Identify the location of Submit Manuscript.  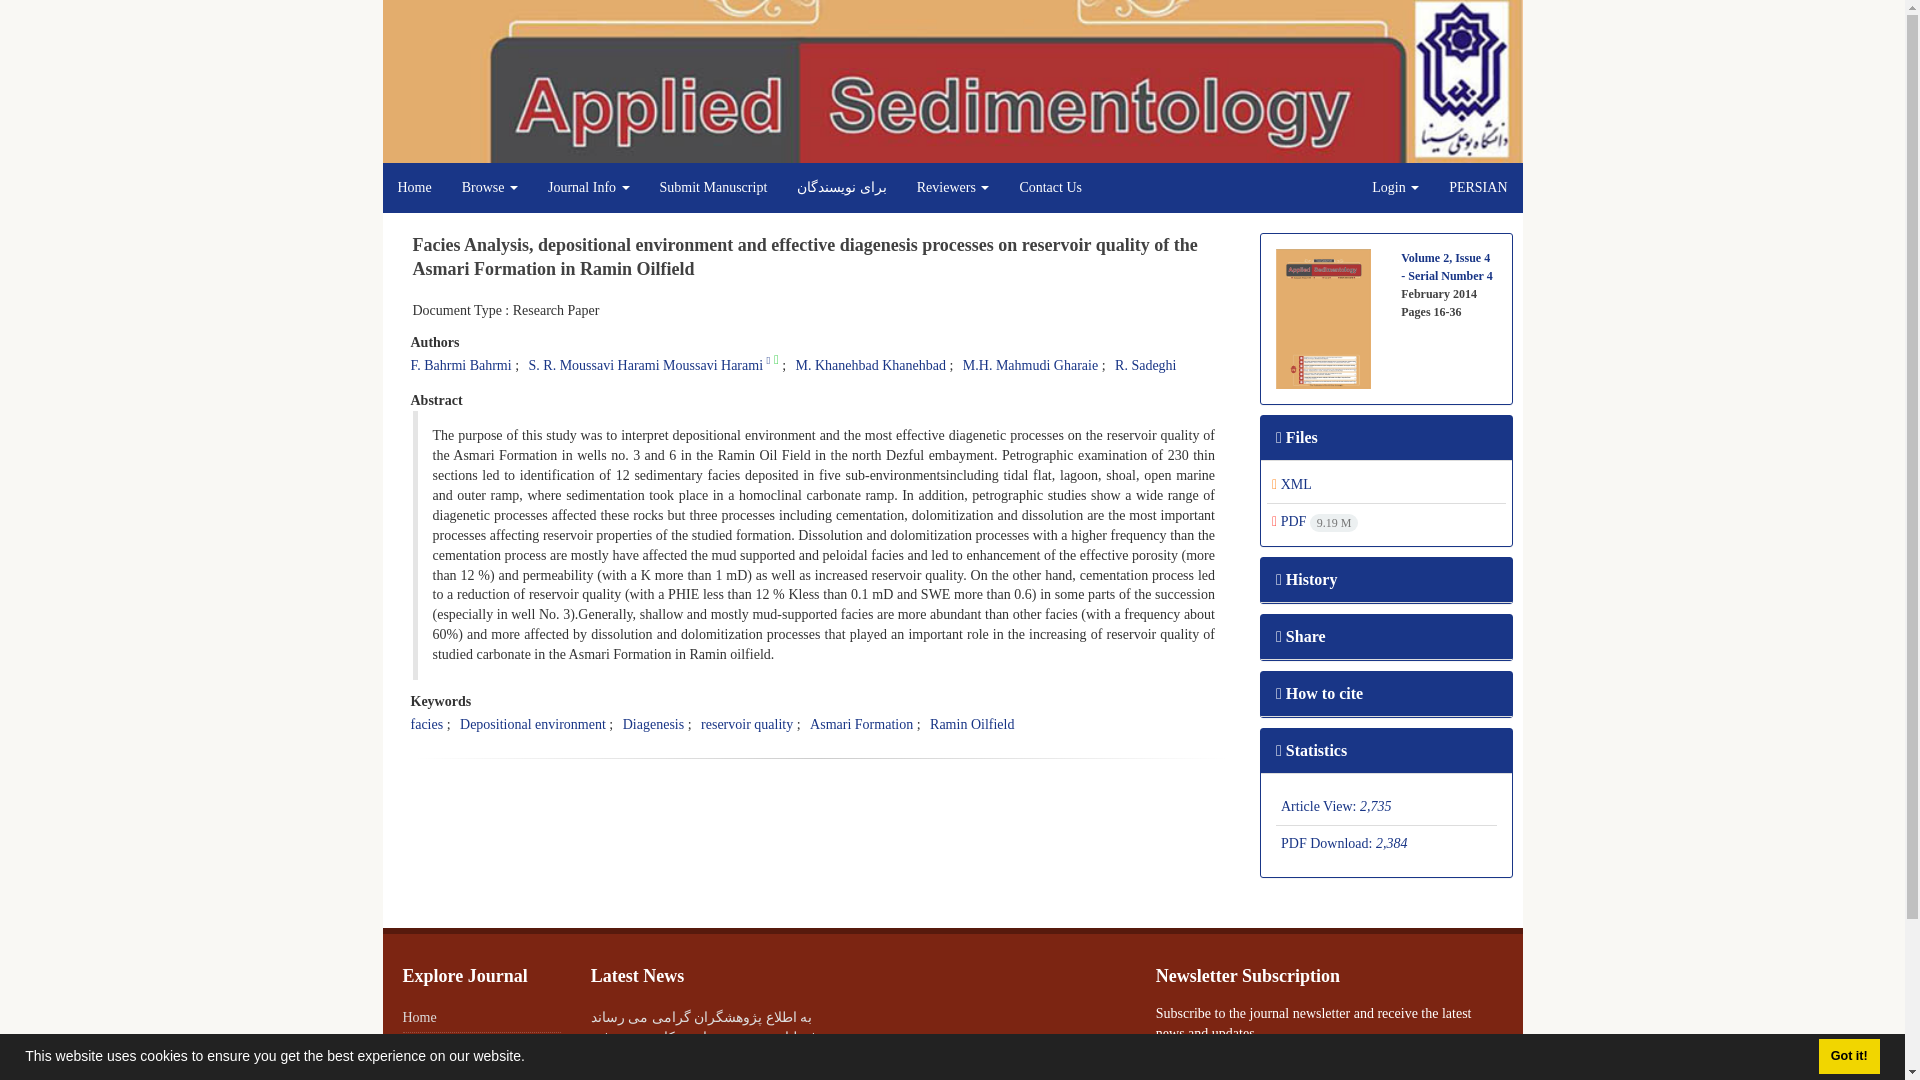
(714, 188).